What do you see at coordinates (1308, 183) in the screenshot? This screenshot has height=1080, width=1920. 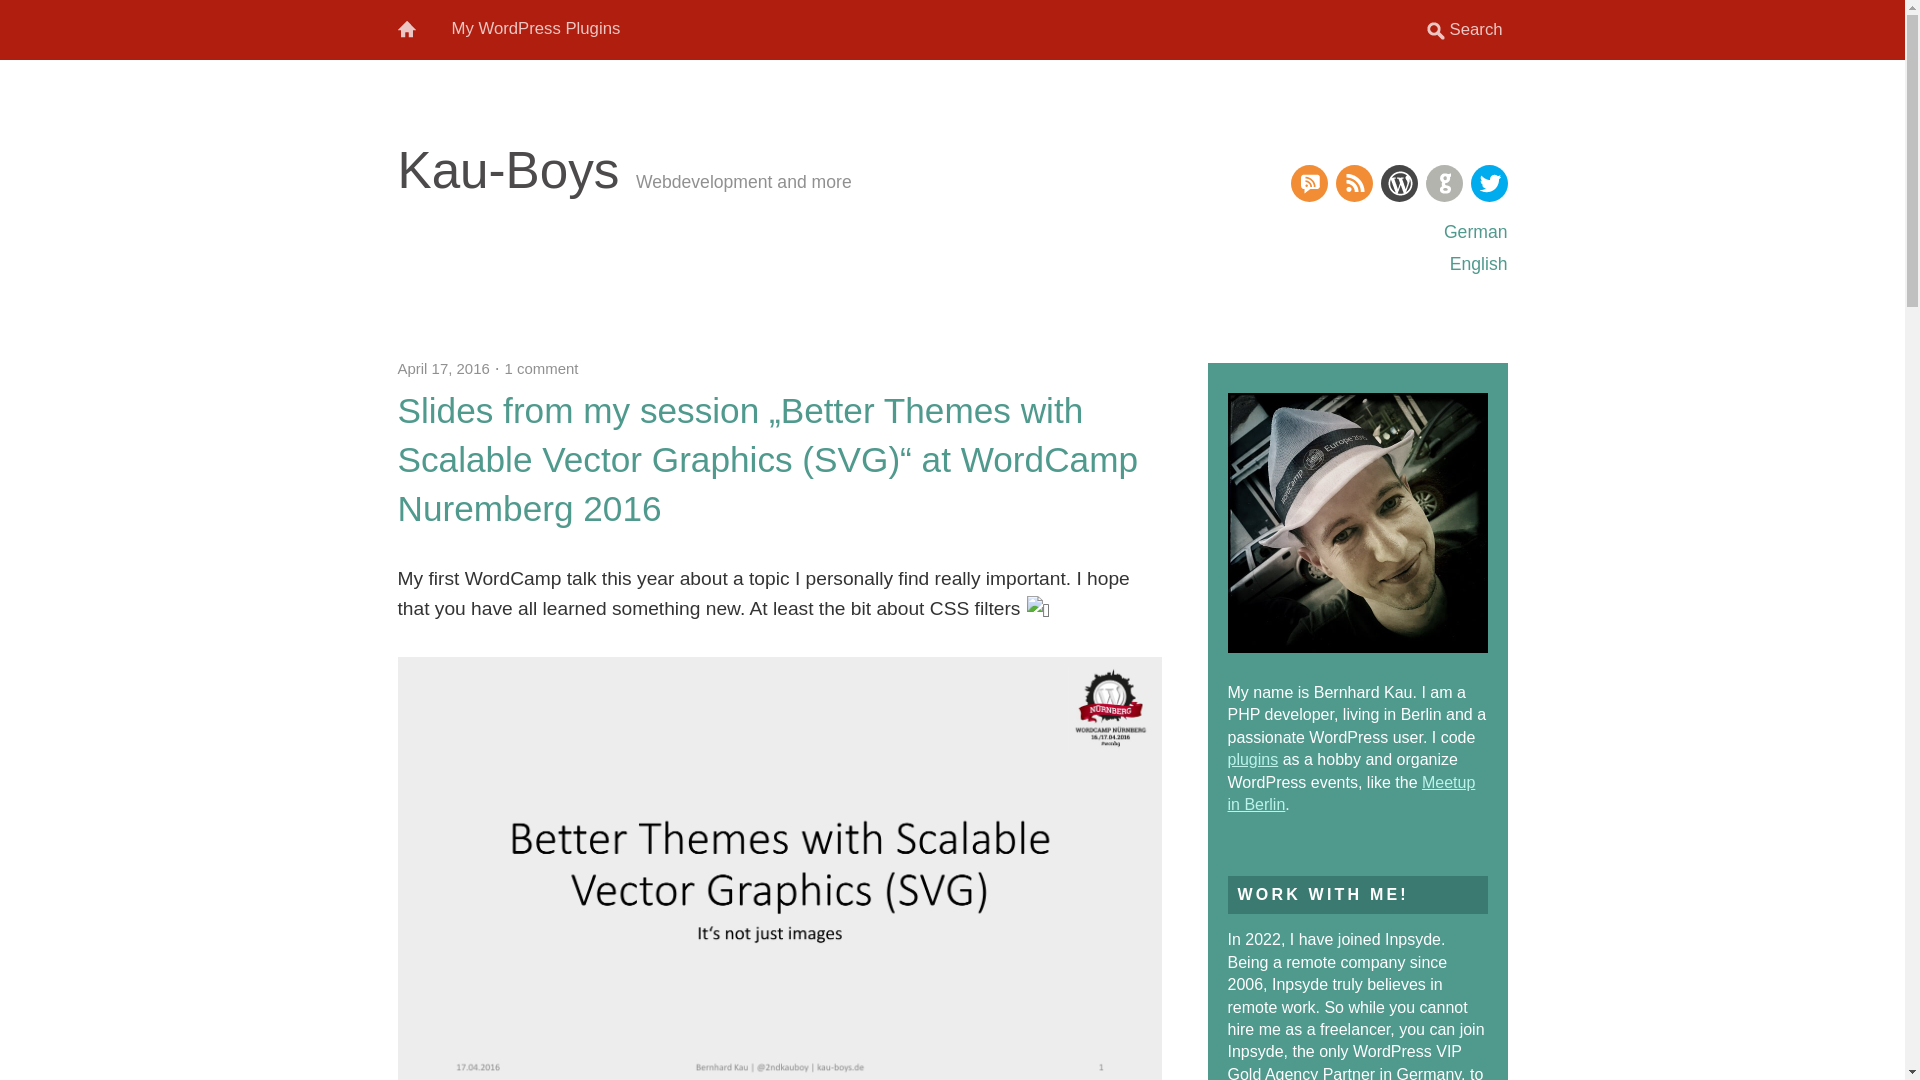 I see `RSS Comments` at bounding box center [1308, 183].